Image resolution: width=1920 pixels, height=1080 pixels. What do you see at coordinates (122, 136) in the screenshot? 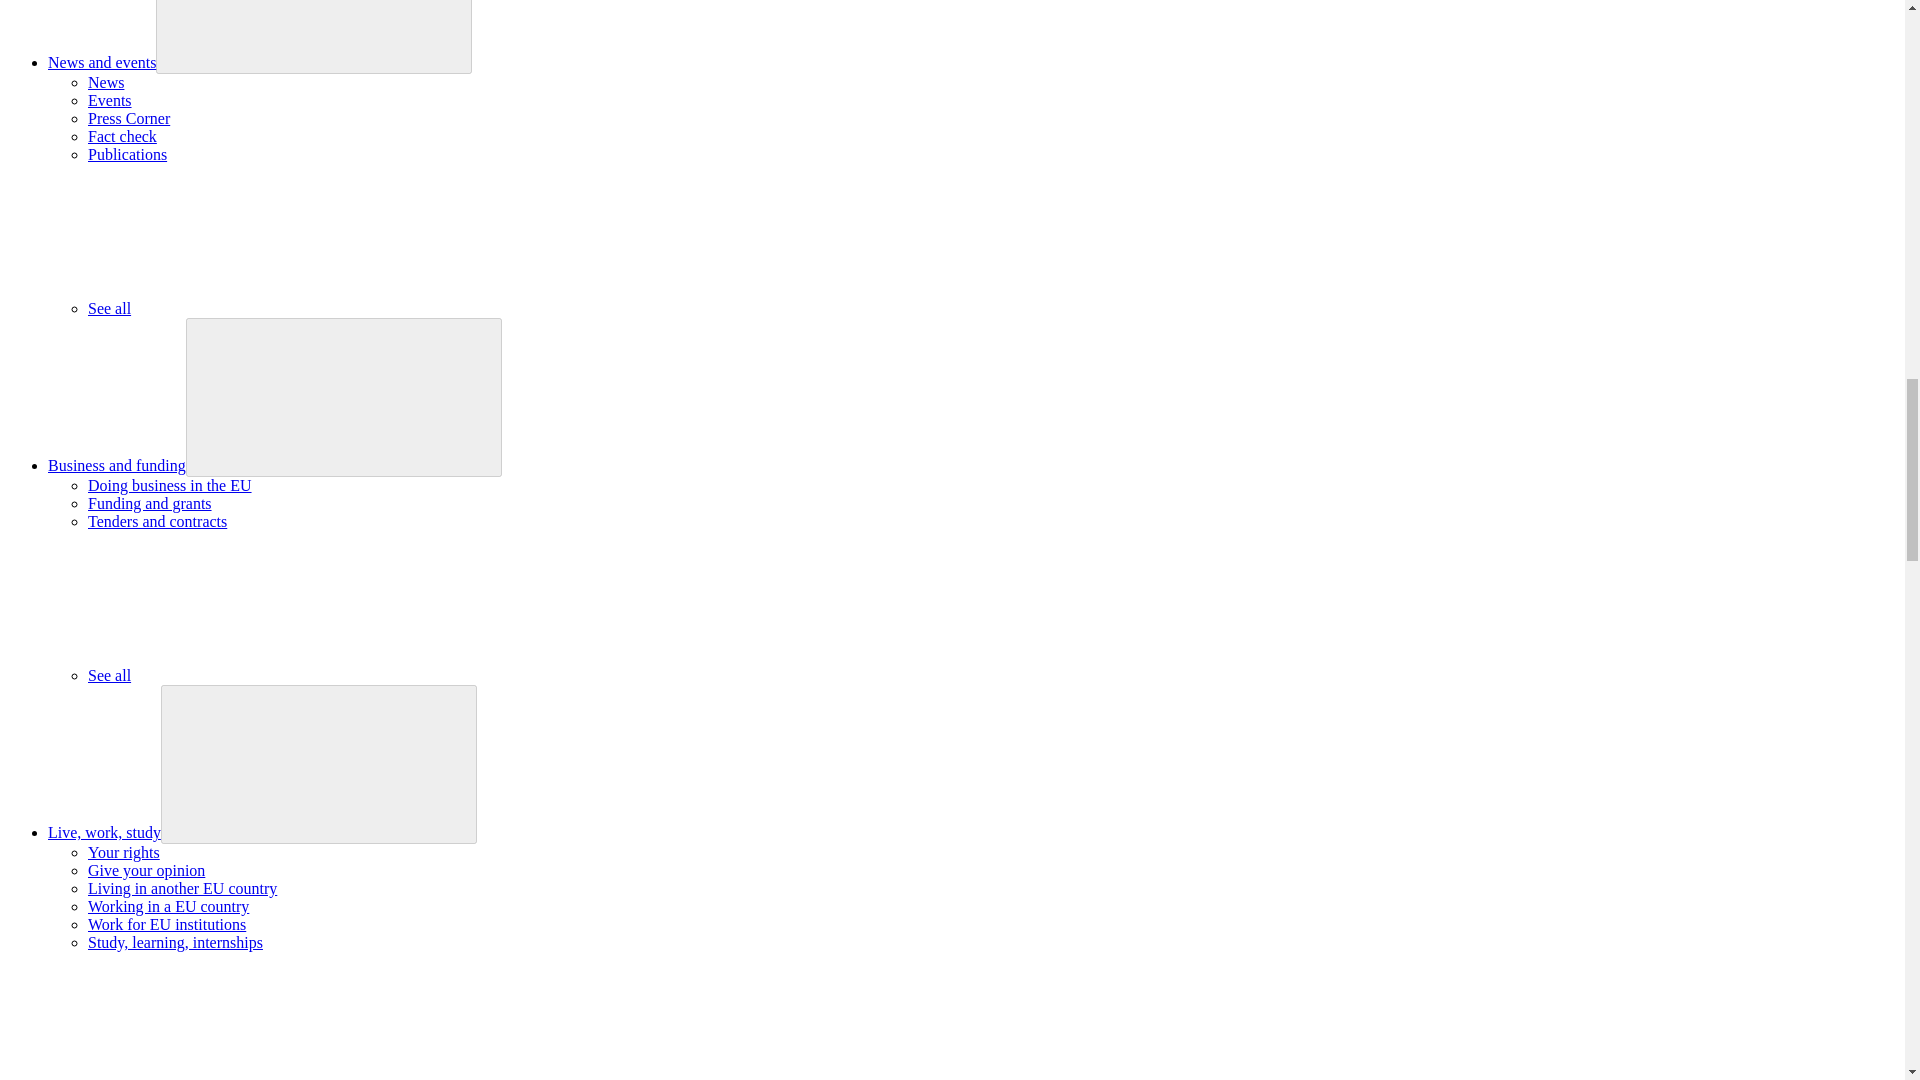
I see `Fact check` at bounding box center [122, 136].